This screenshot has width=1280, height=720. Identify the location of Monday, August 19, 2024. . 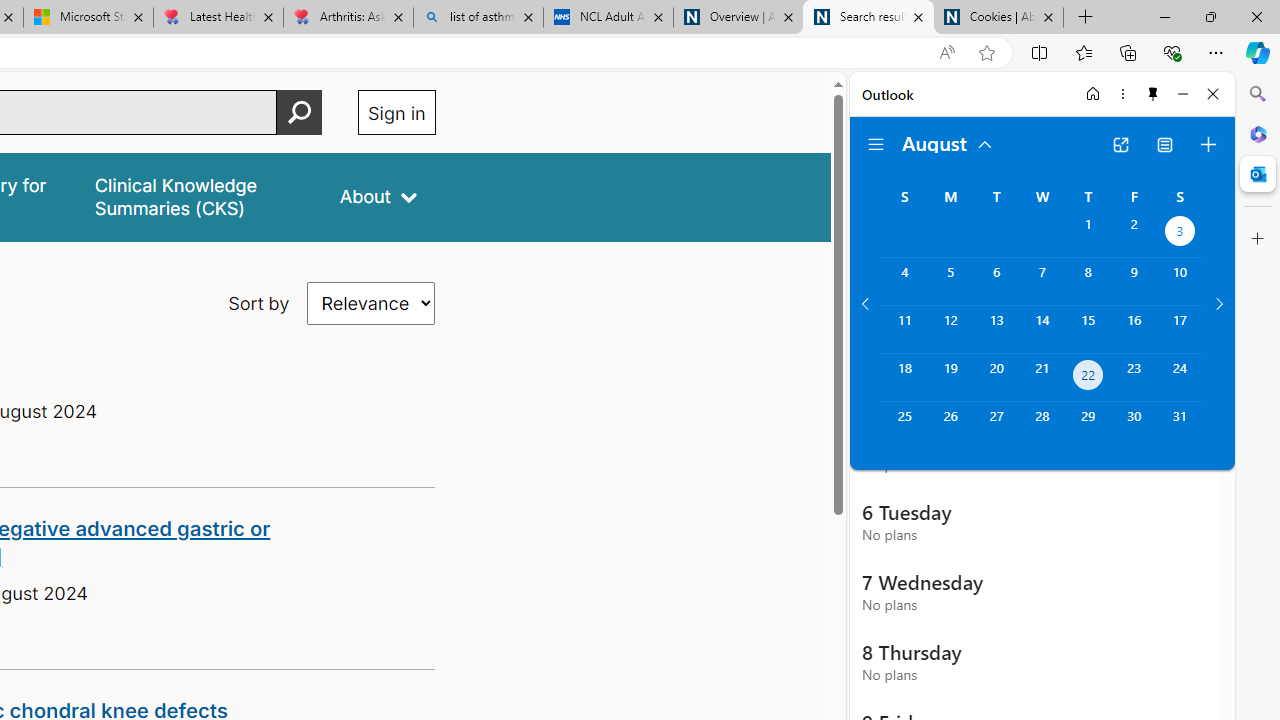
(950, 378).